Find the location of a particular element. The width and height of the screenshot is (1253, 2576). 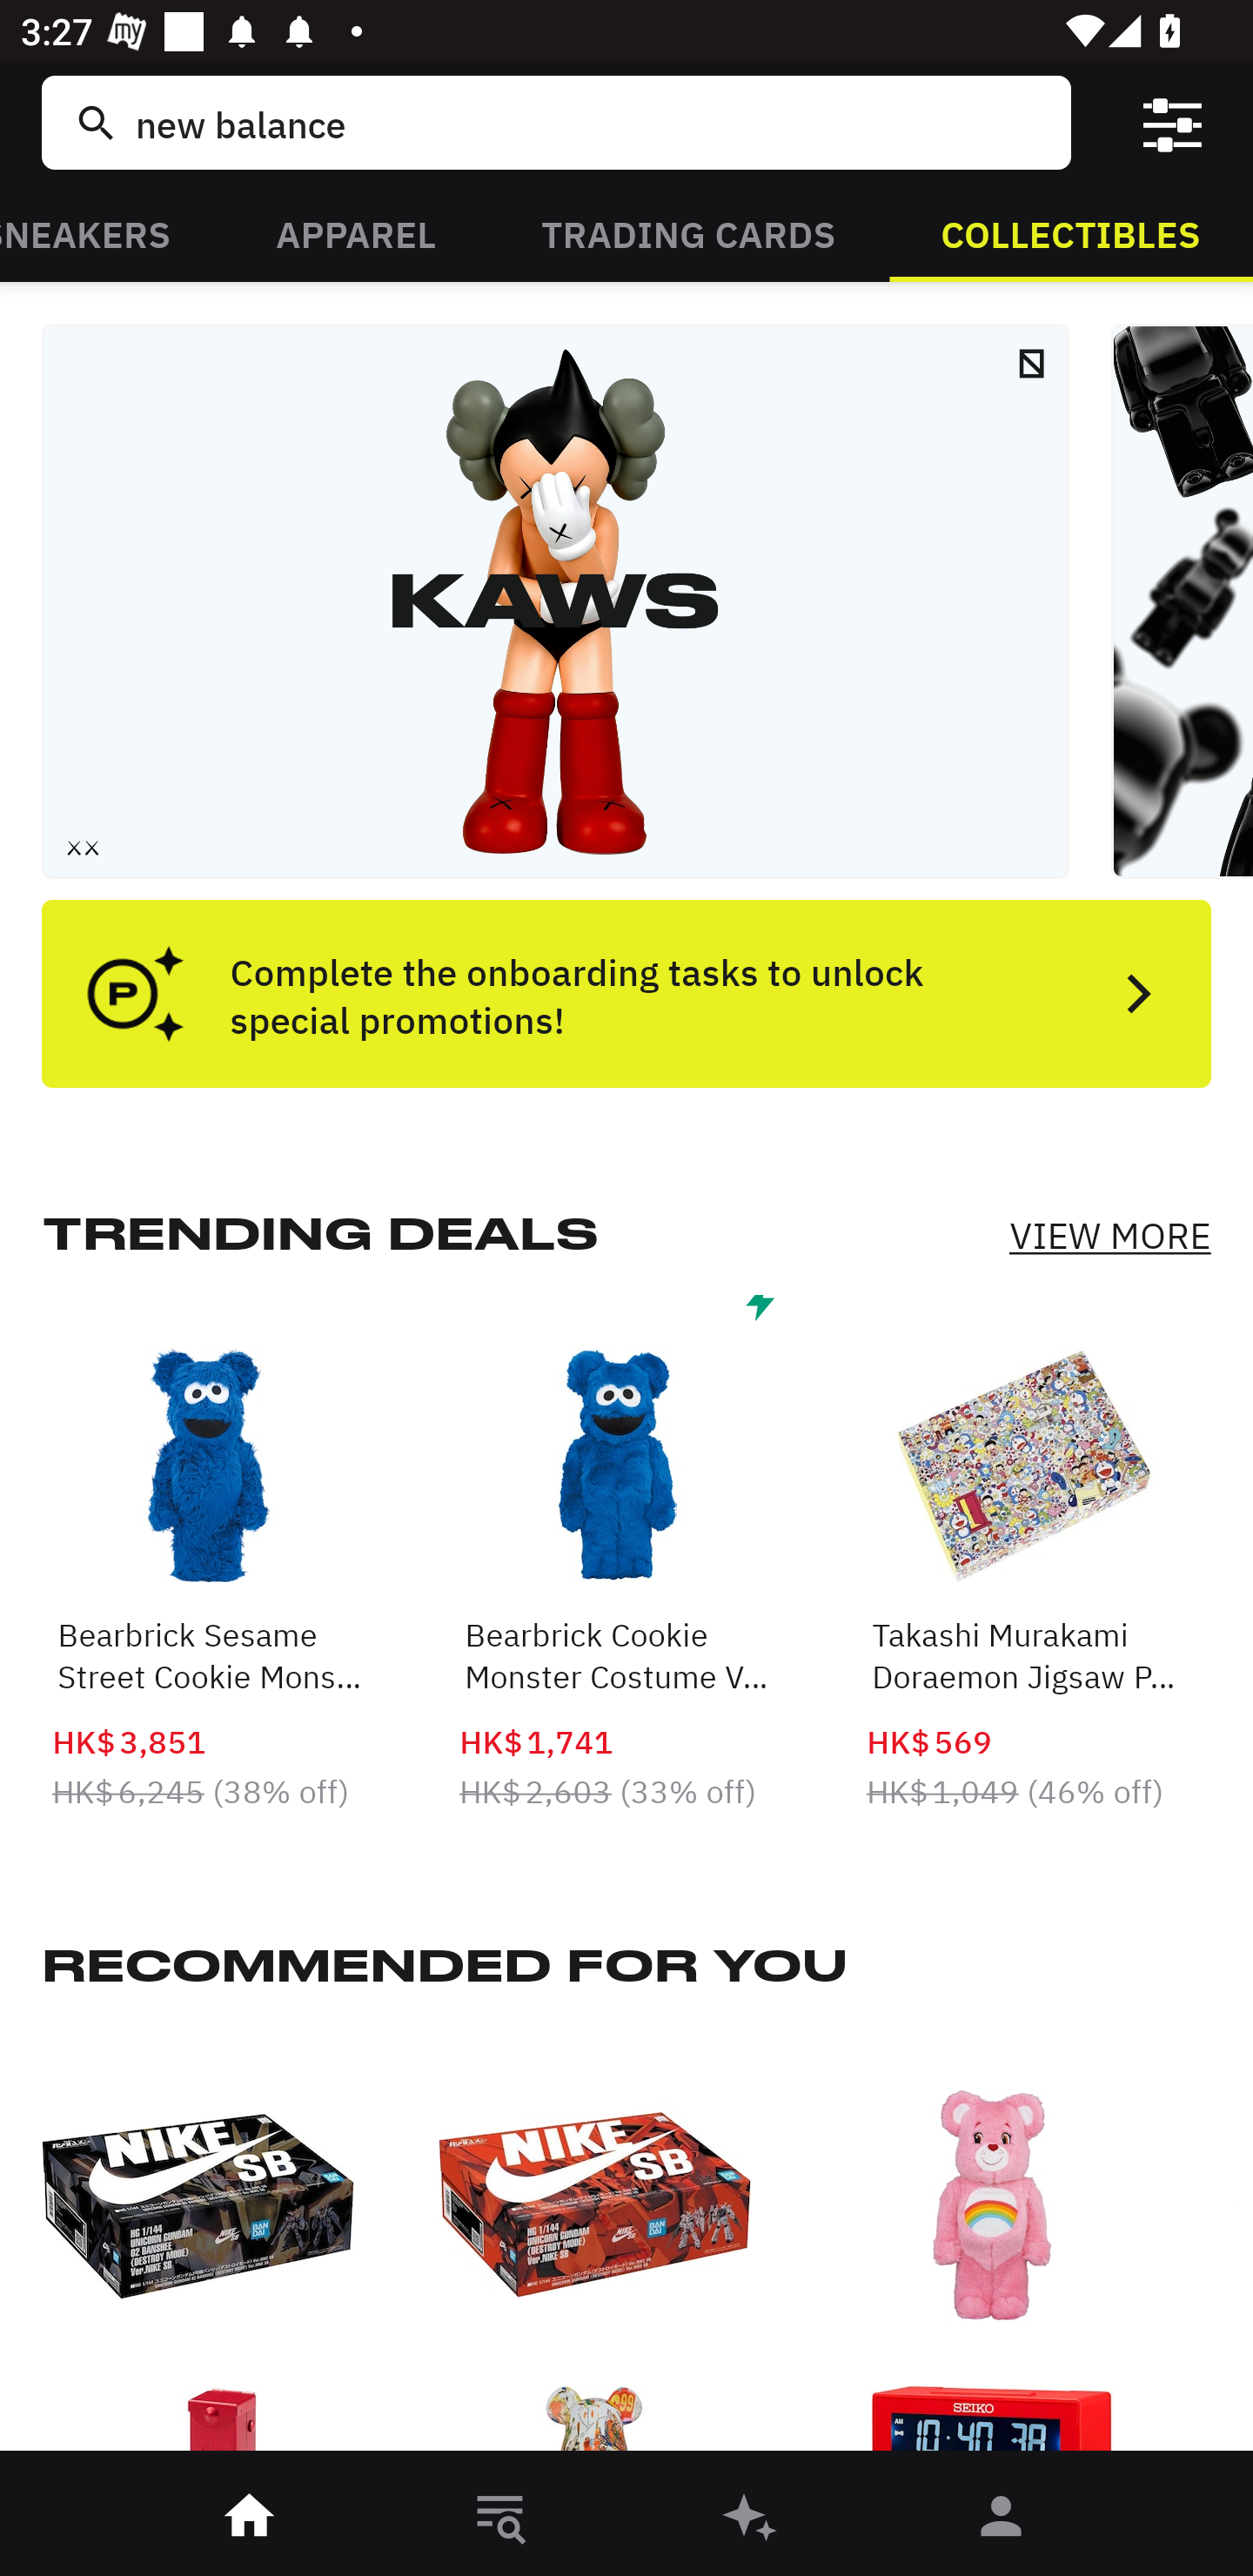

TRADING CARDS is located at coordinates (687, 231).